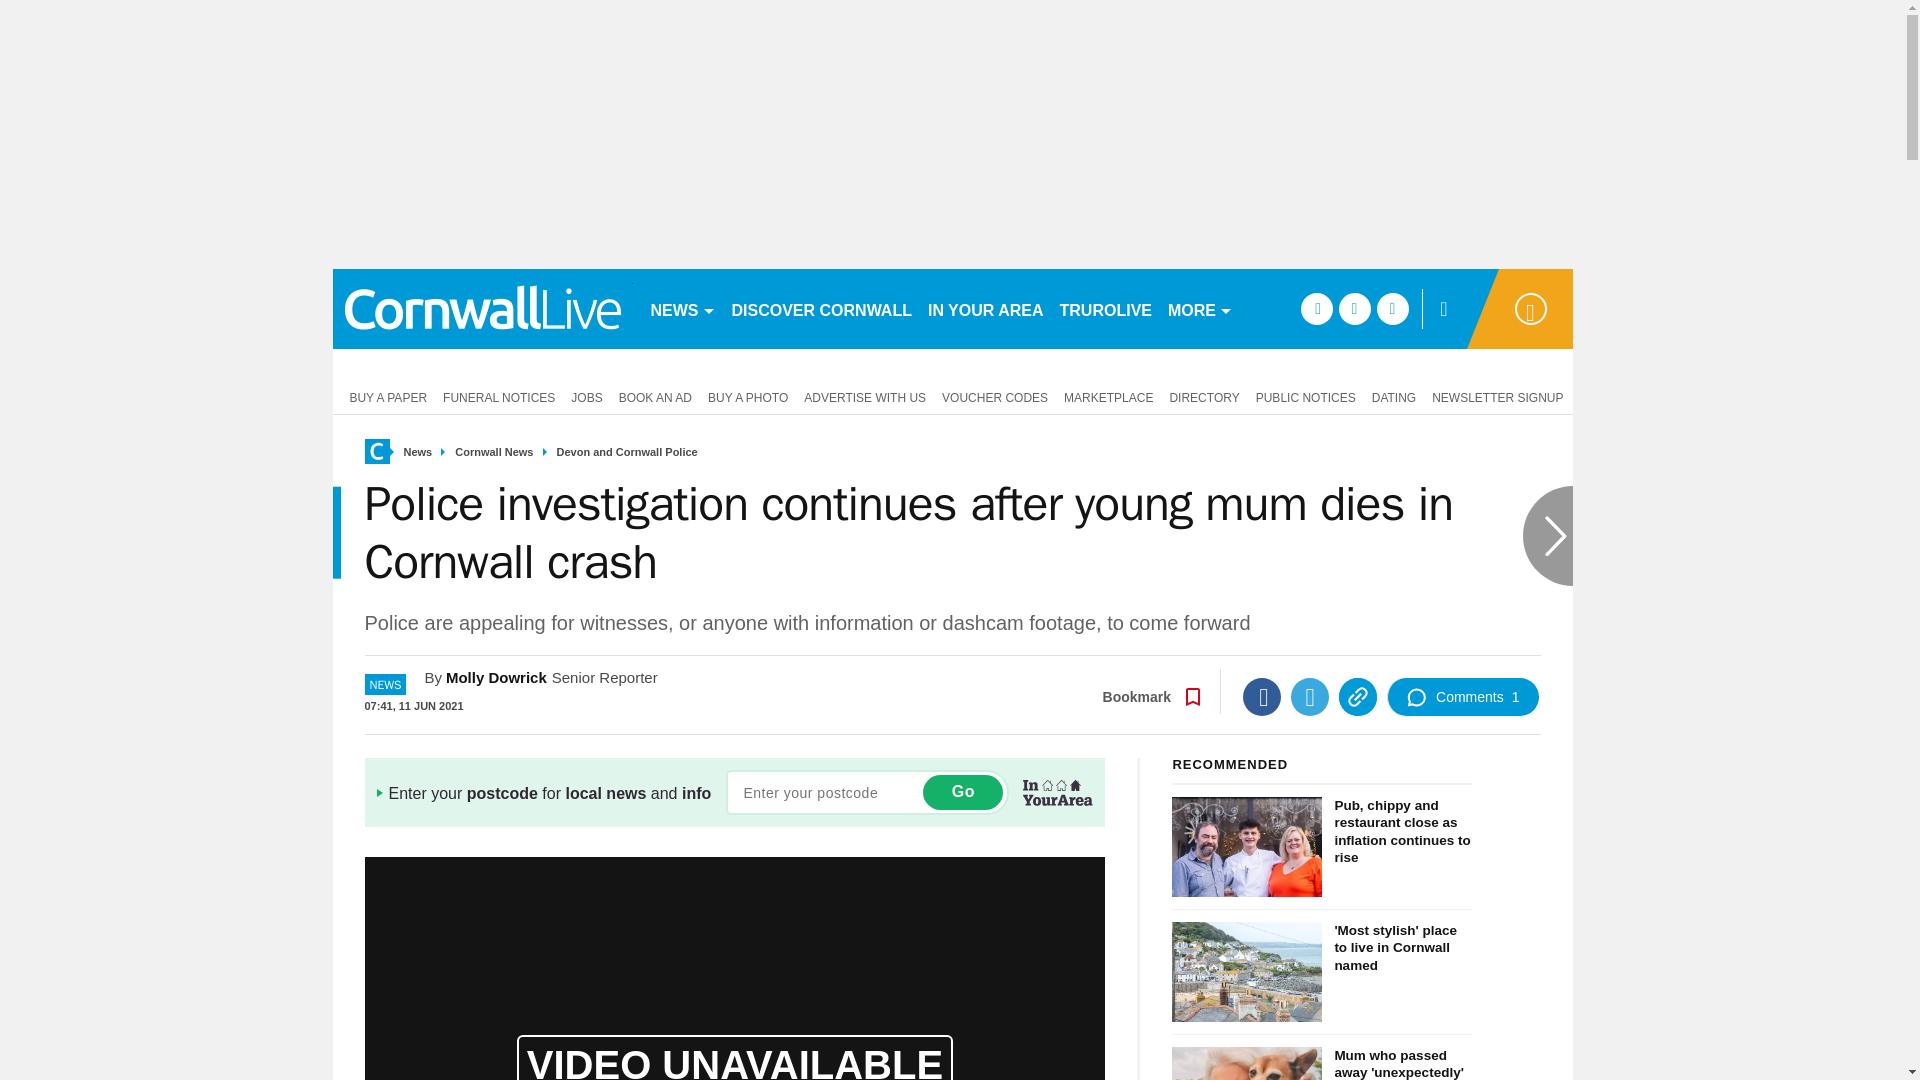 This screenshot has width=1920, height=1080. What do you see at coordinates (1354, 308) in the screenshot?
I see `twitter` at bounding box center [1354, 308].